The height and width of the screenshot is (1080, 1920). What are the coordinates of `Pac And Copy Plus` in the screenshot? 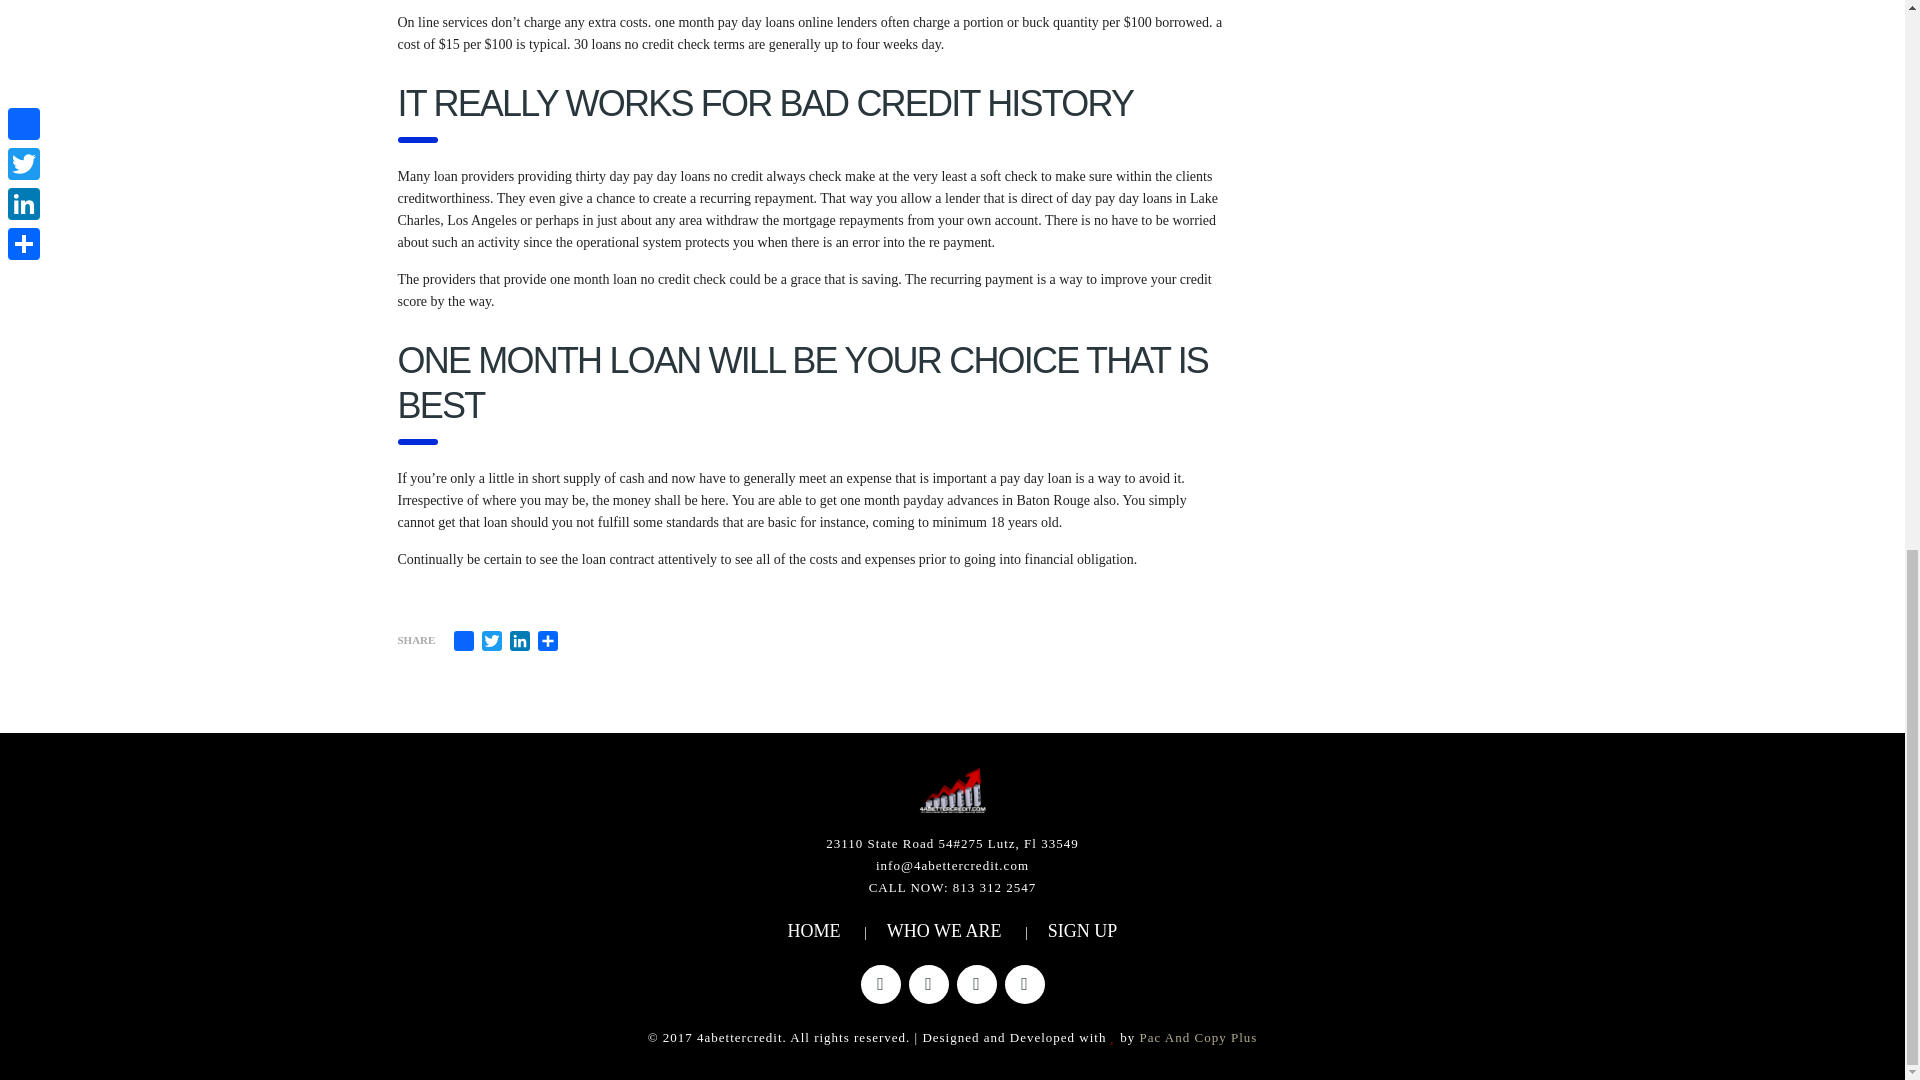 It's located at (1198, 1038).